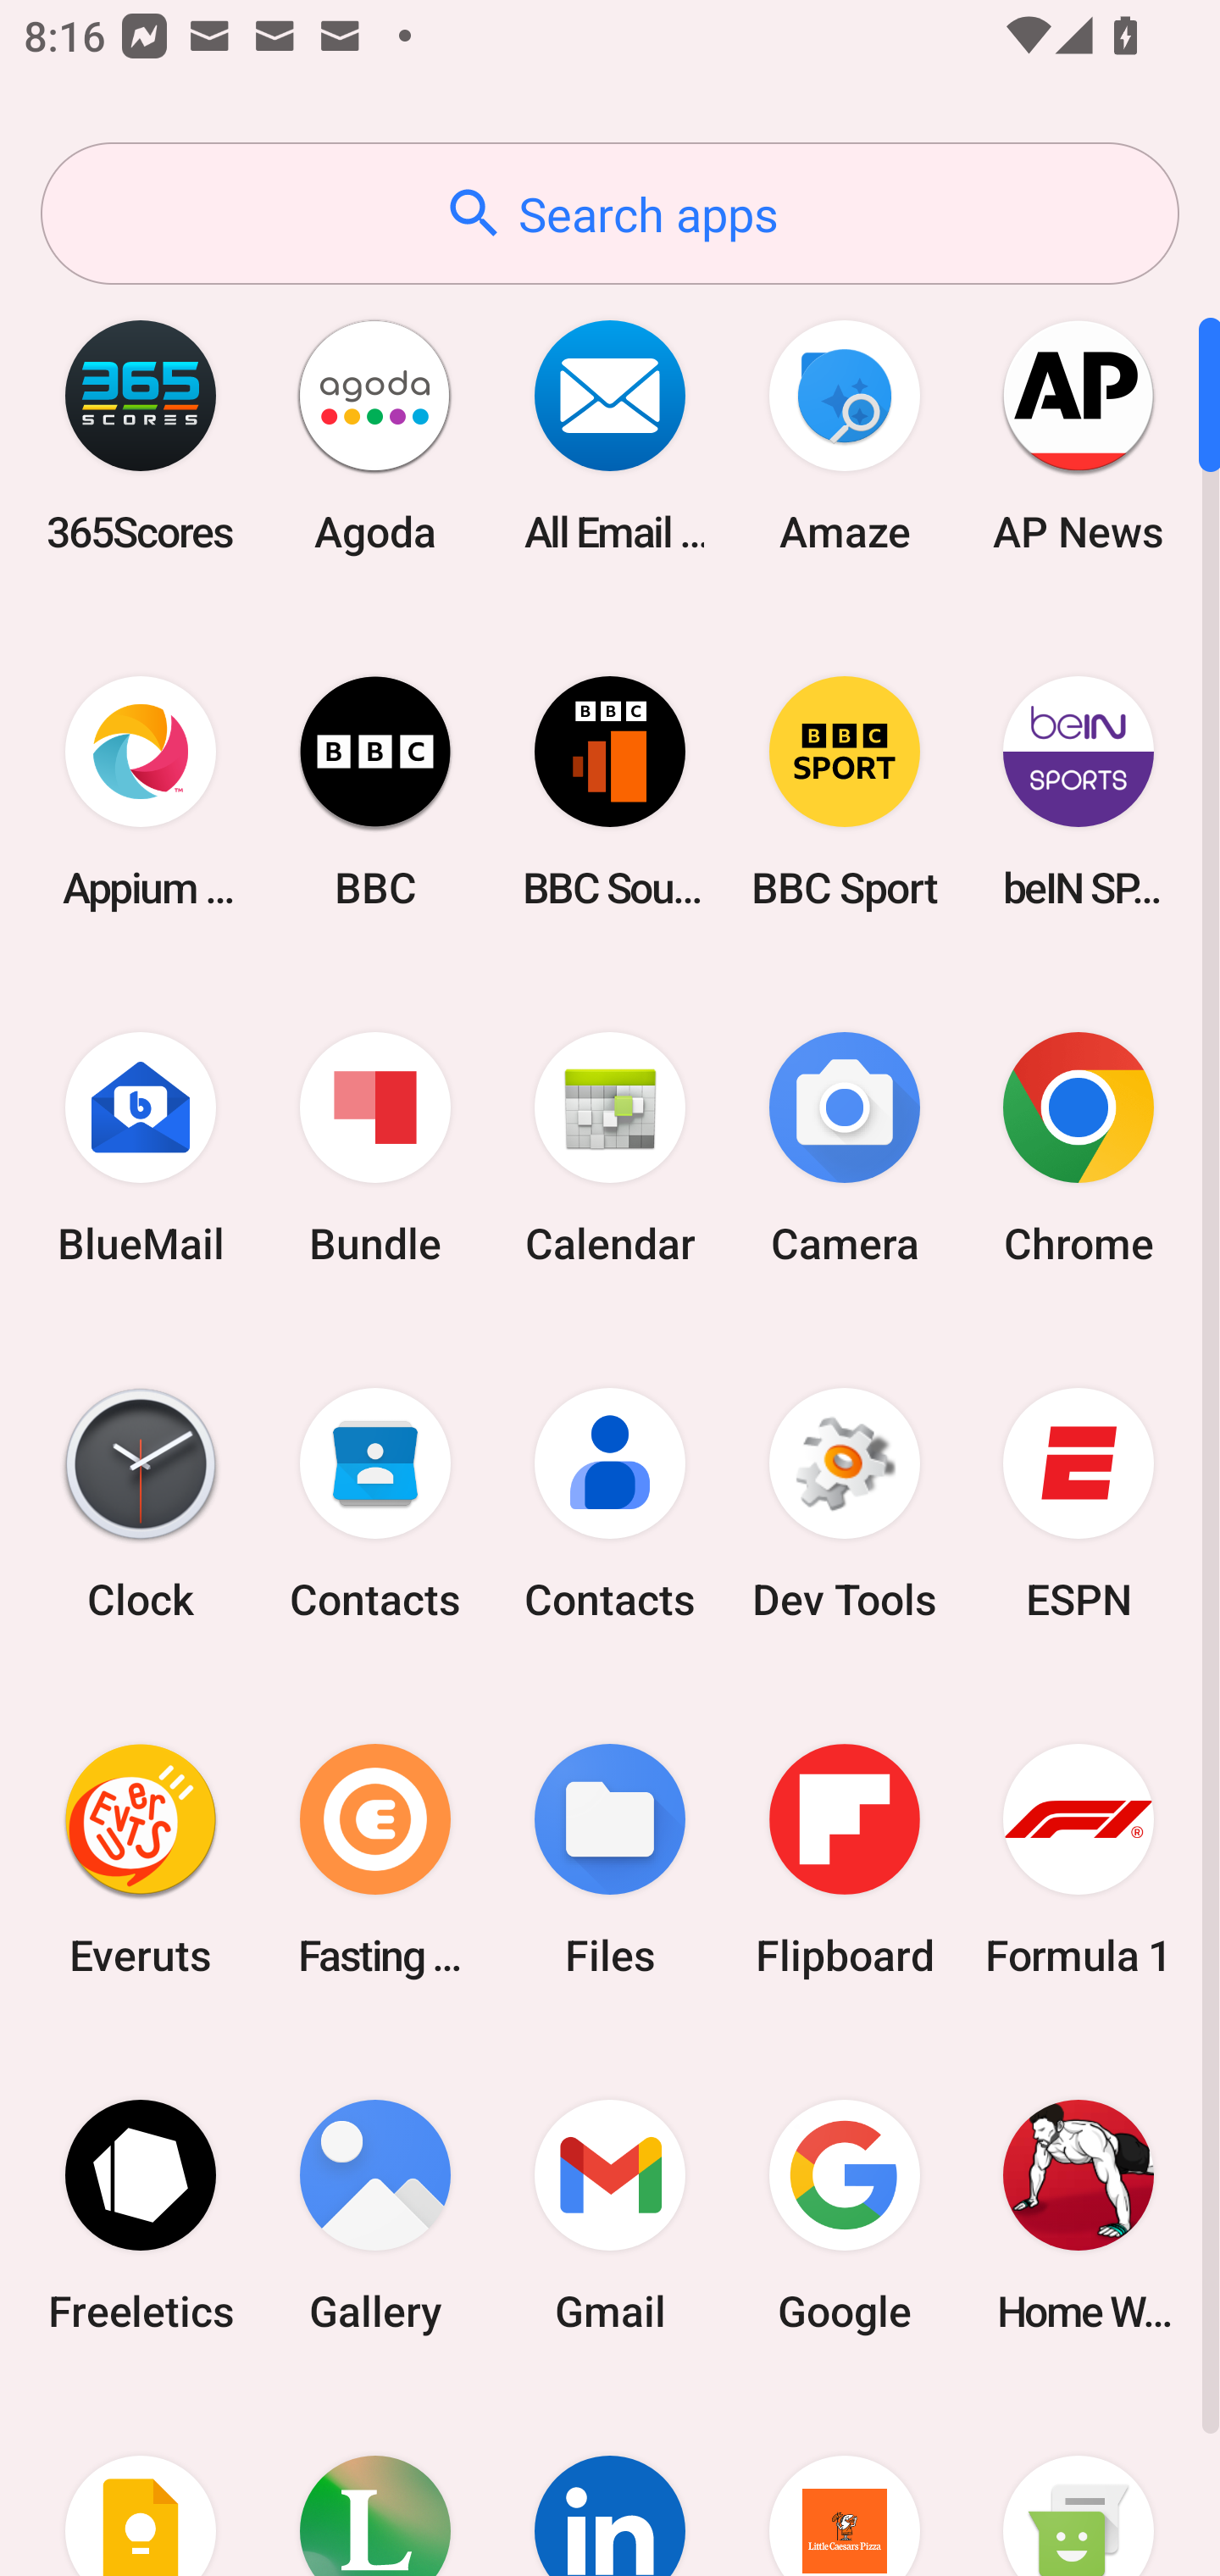  Describe the element at coordinates (844, 1504) in the screenshot. I see `Dev Tools` at that location.